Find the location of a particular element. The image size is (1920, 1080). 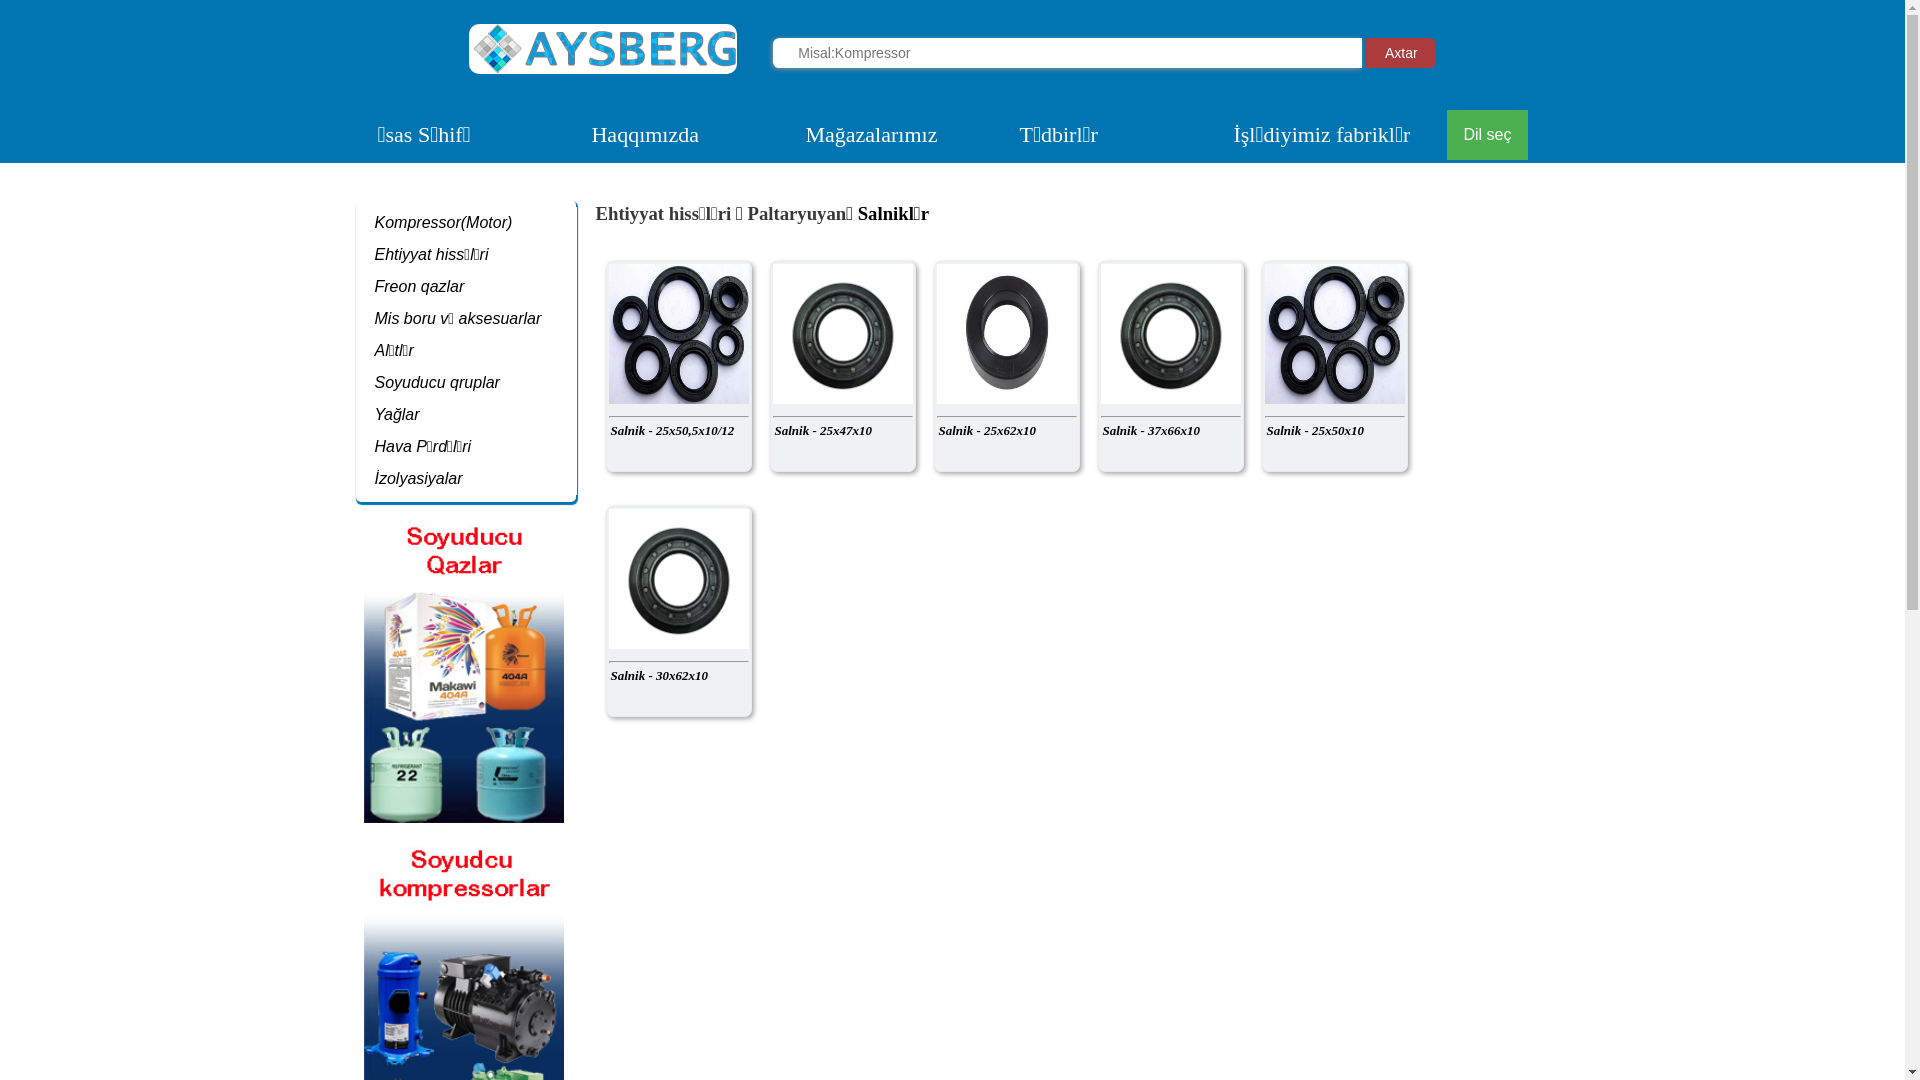

Kompressor(Motor) is located at coordinates (444, 222).